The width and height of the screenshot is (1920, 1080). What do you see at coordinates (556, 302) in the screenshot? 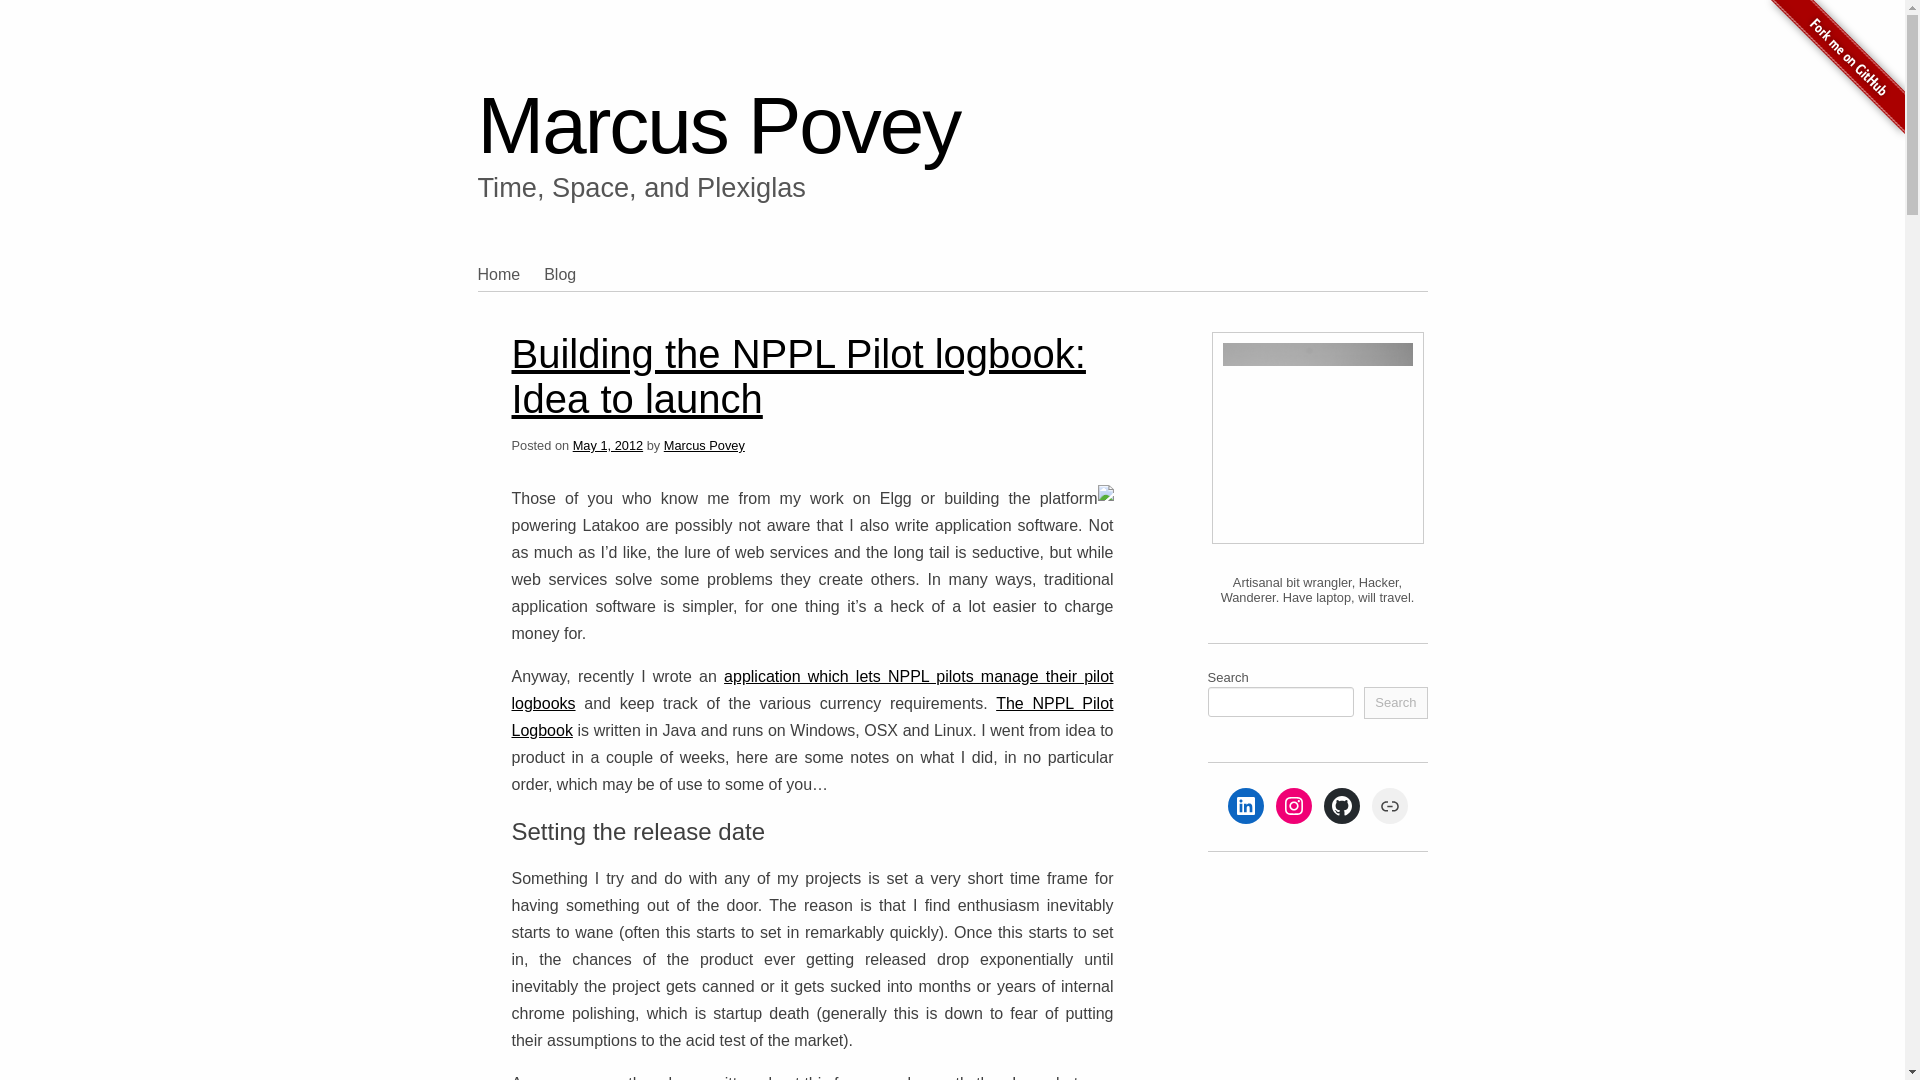
I see `Main menu` at bounding box center [556, 302].